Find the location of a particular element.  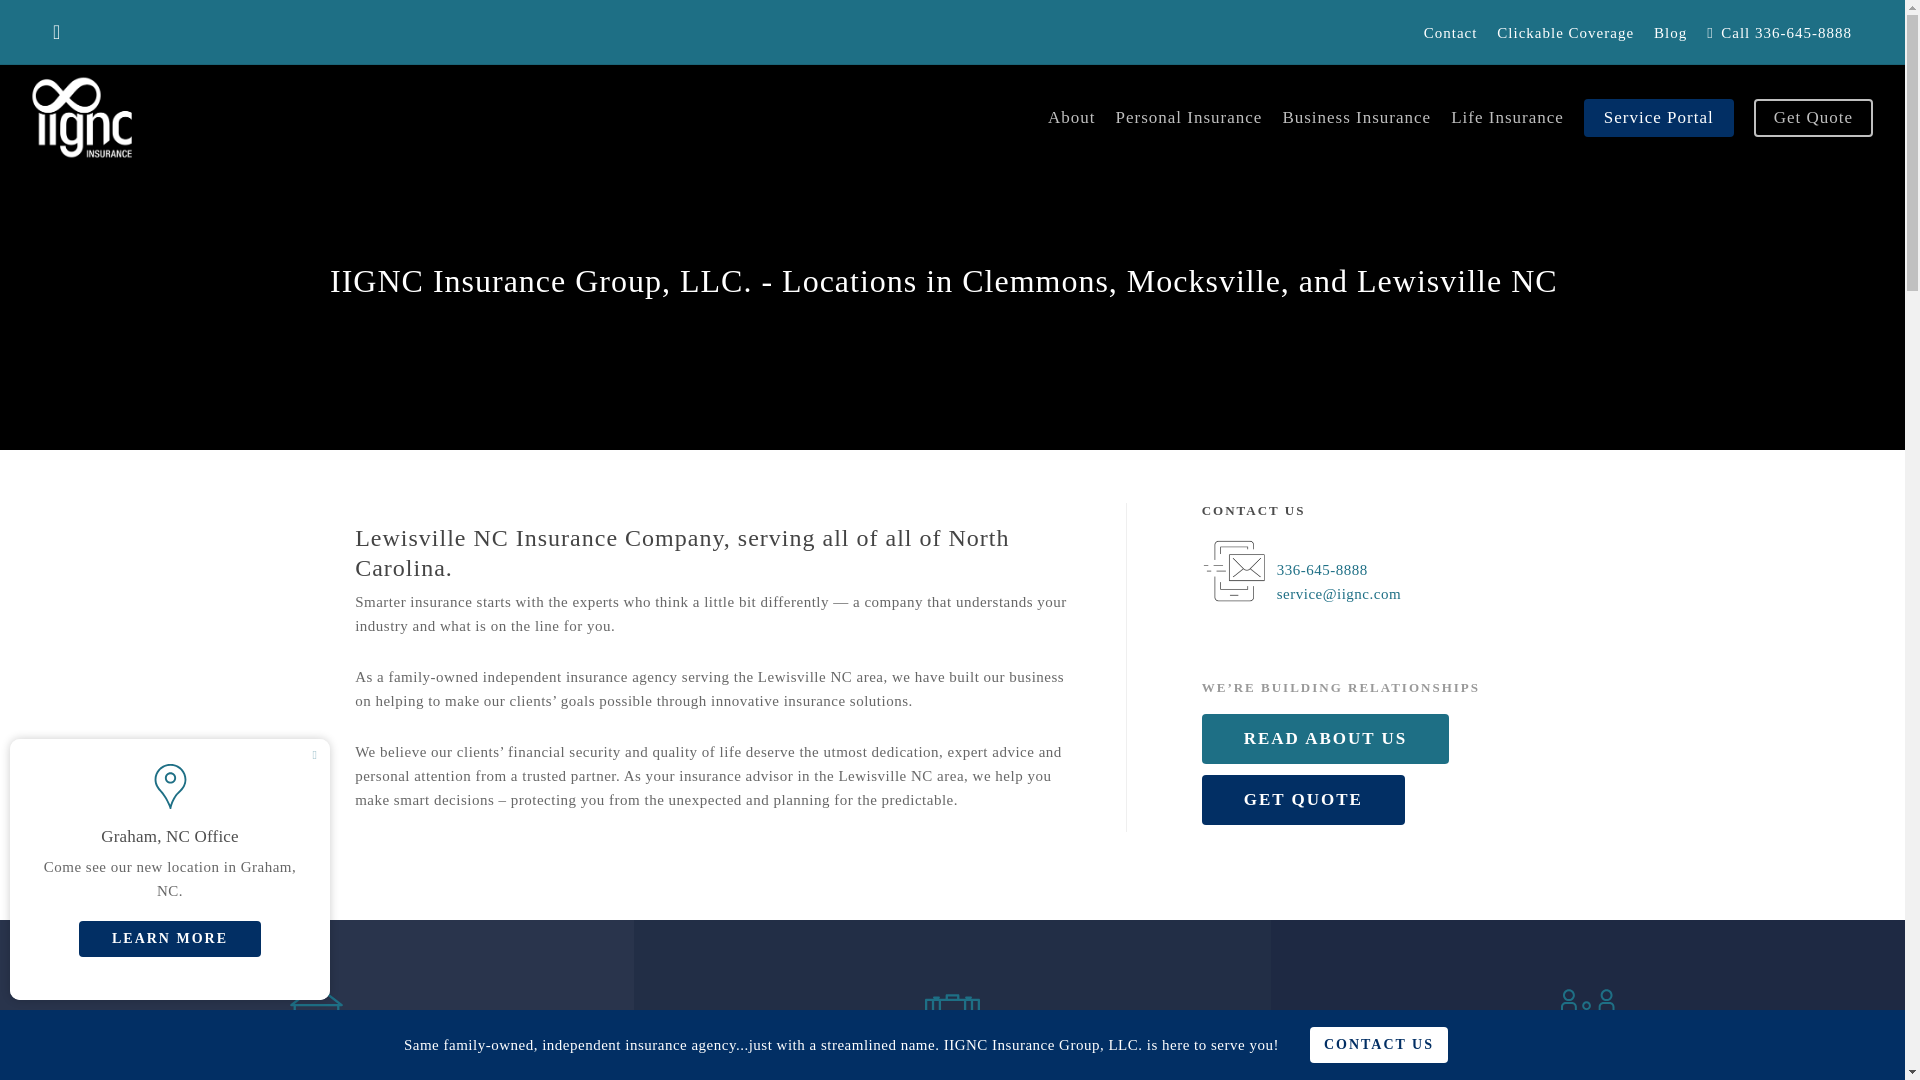

336-645-8888 is located at coordinates (1322, 569).